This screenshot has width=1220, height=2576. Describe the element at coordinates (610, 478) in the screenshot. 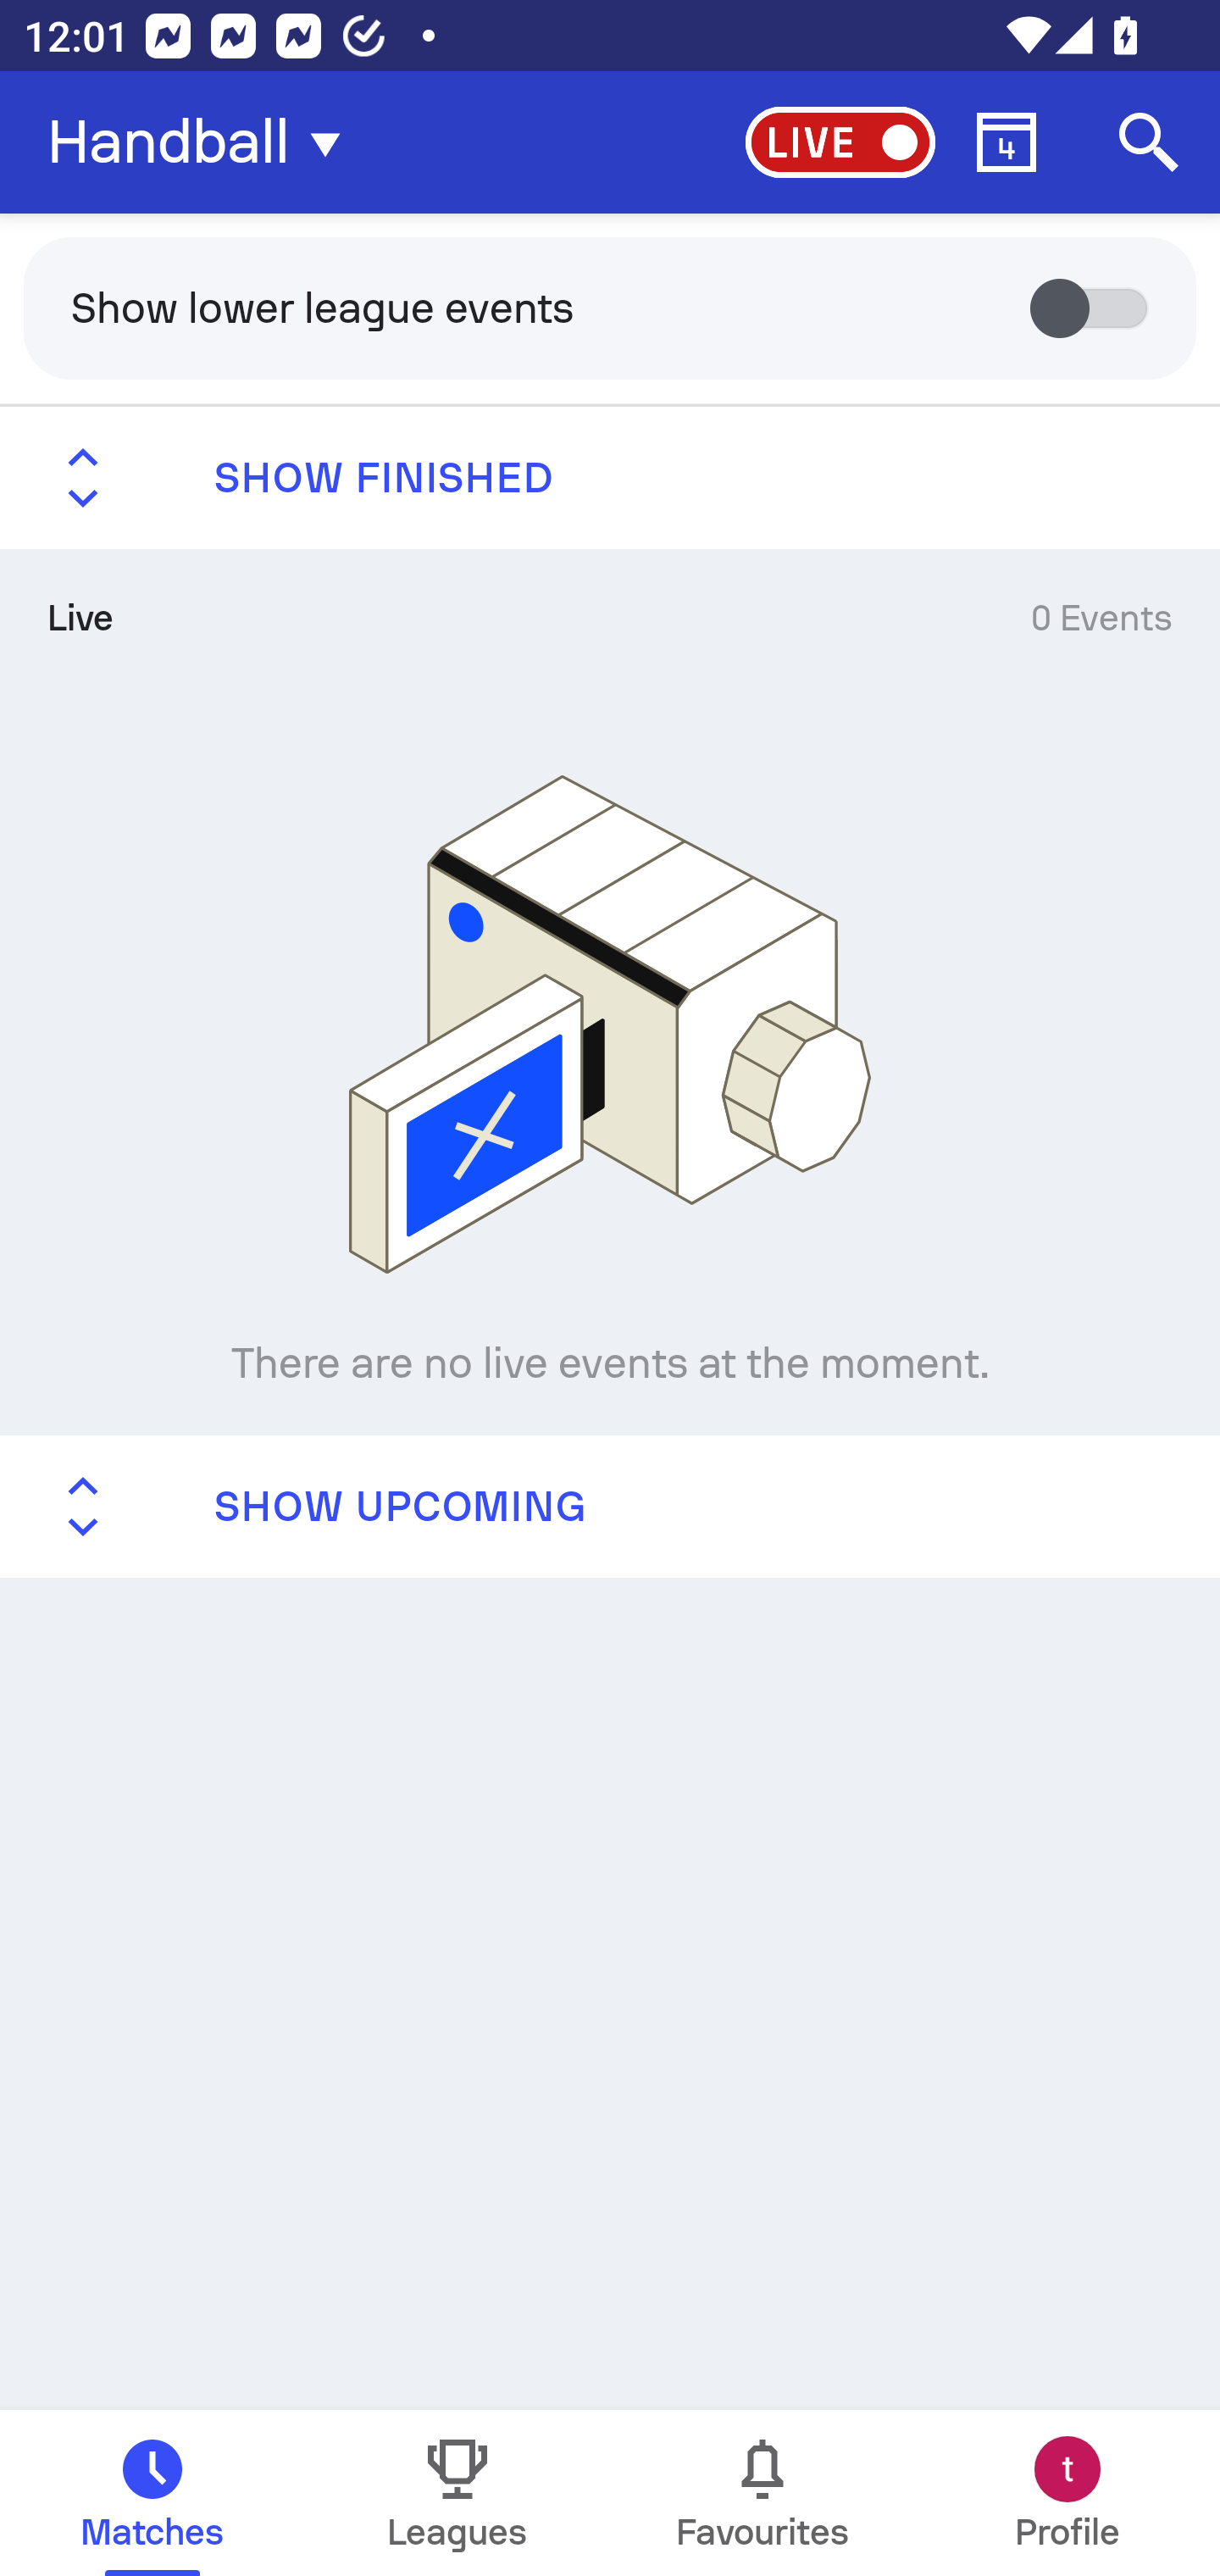

I see `SHOW FINISHED` at that location.